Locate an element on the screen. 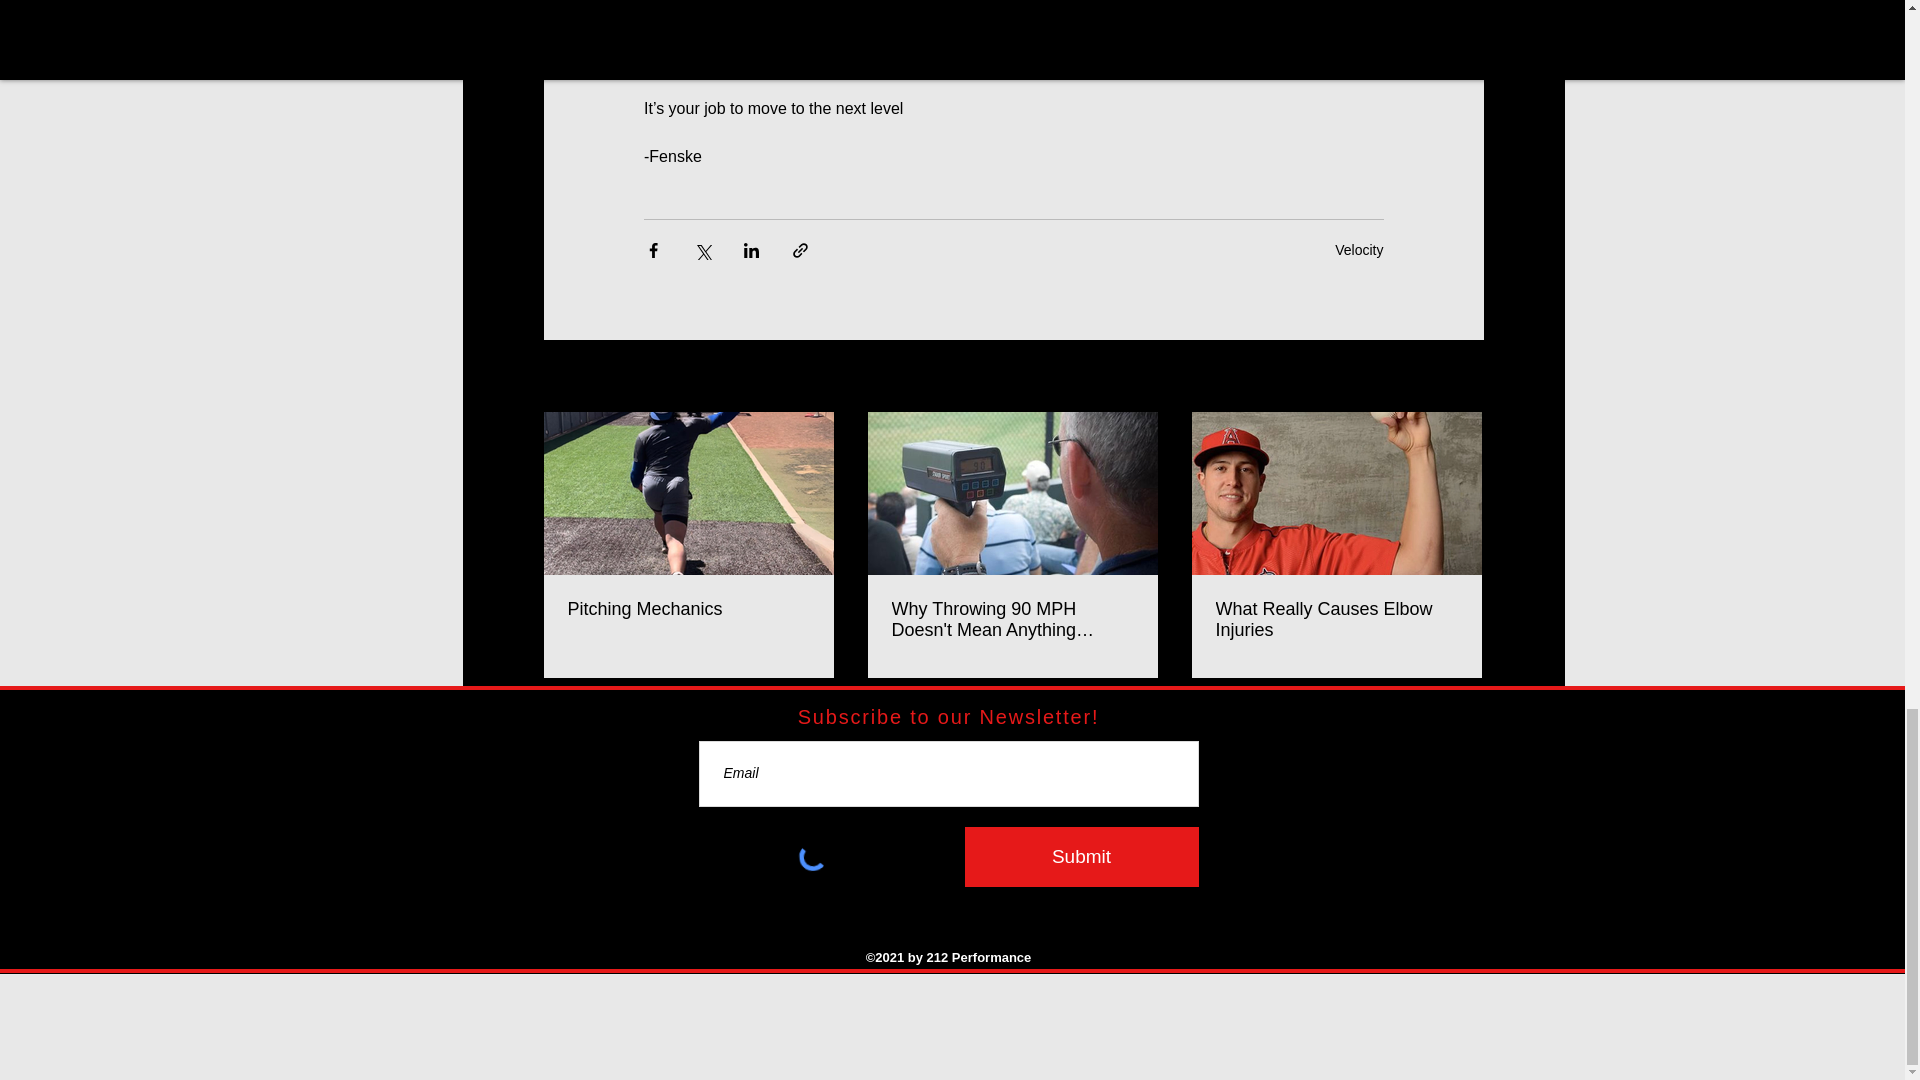  Pitching Mechanics is located at coordinates (689, 609).